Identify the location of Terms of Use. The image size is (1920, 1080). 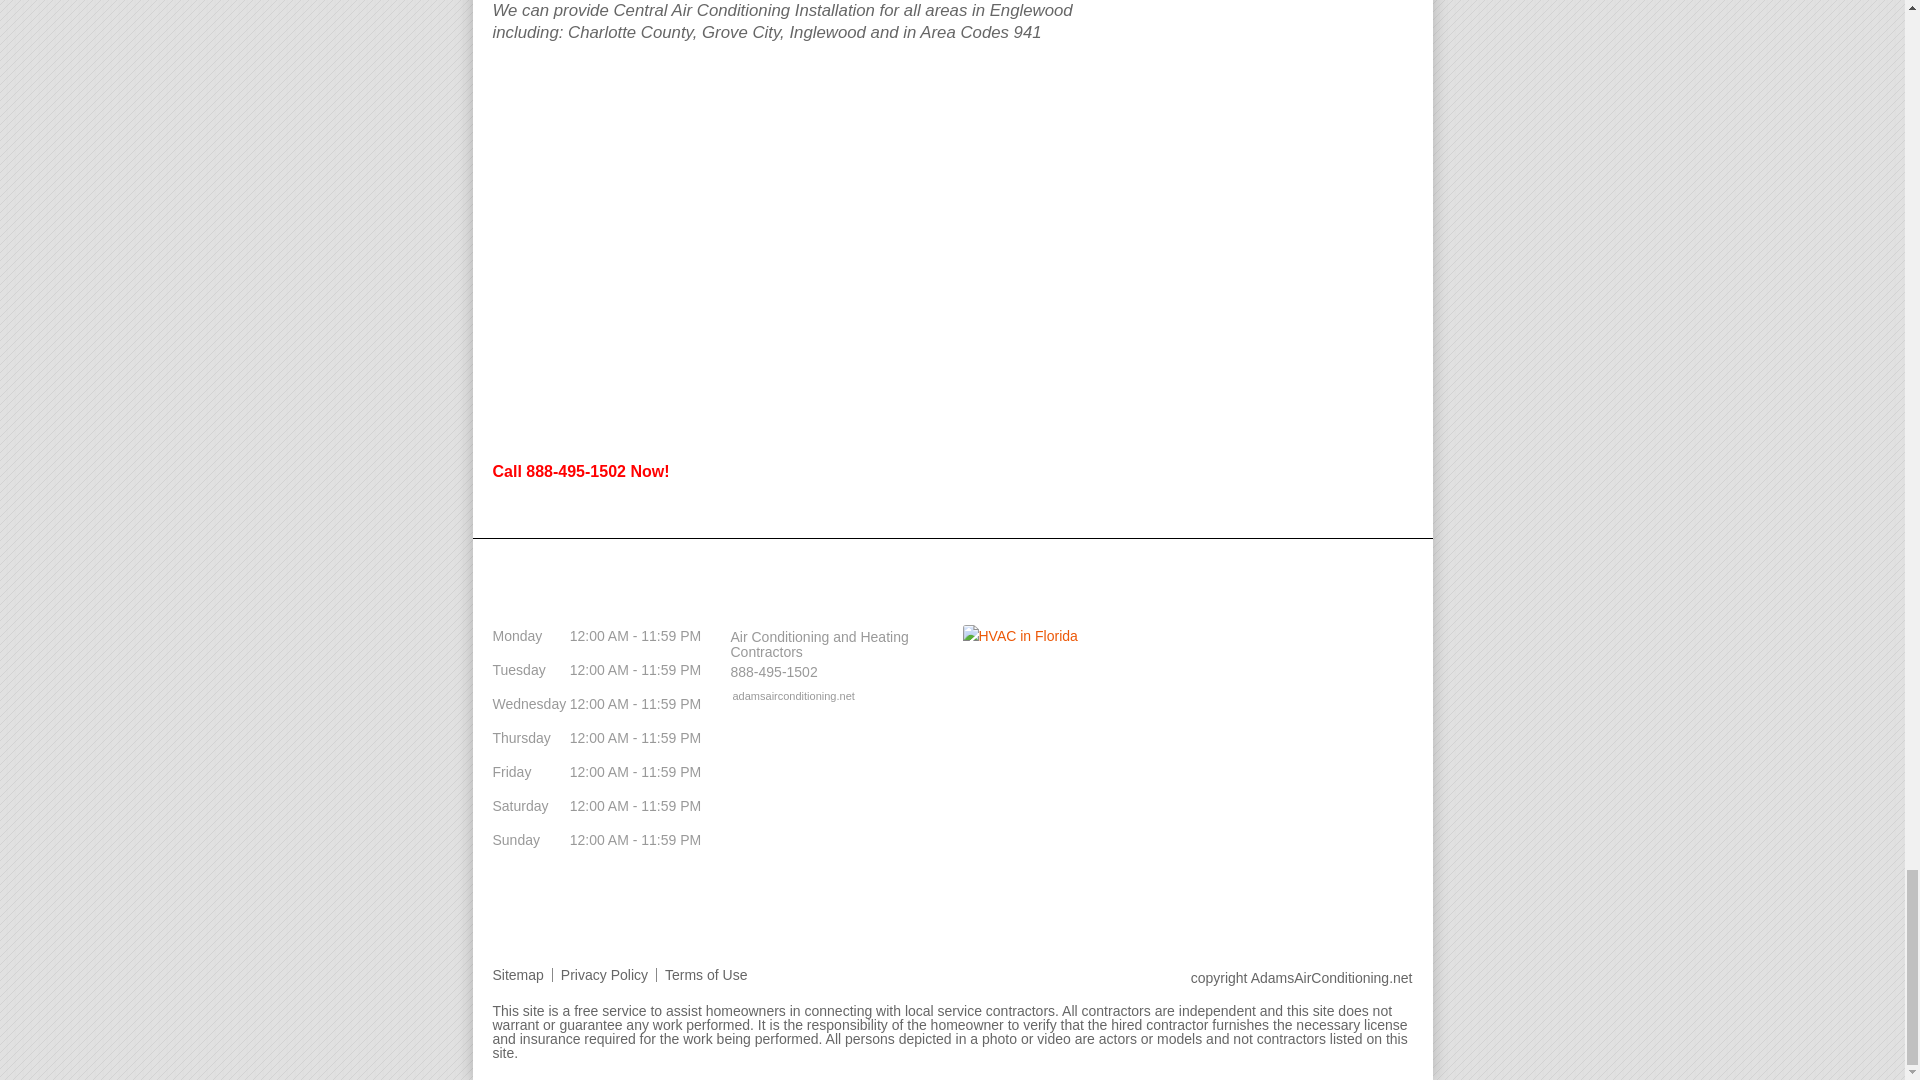
(705, 973).